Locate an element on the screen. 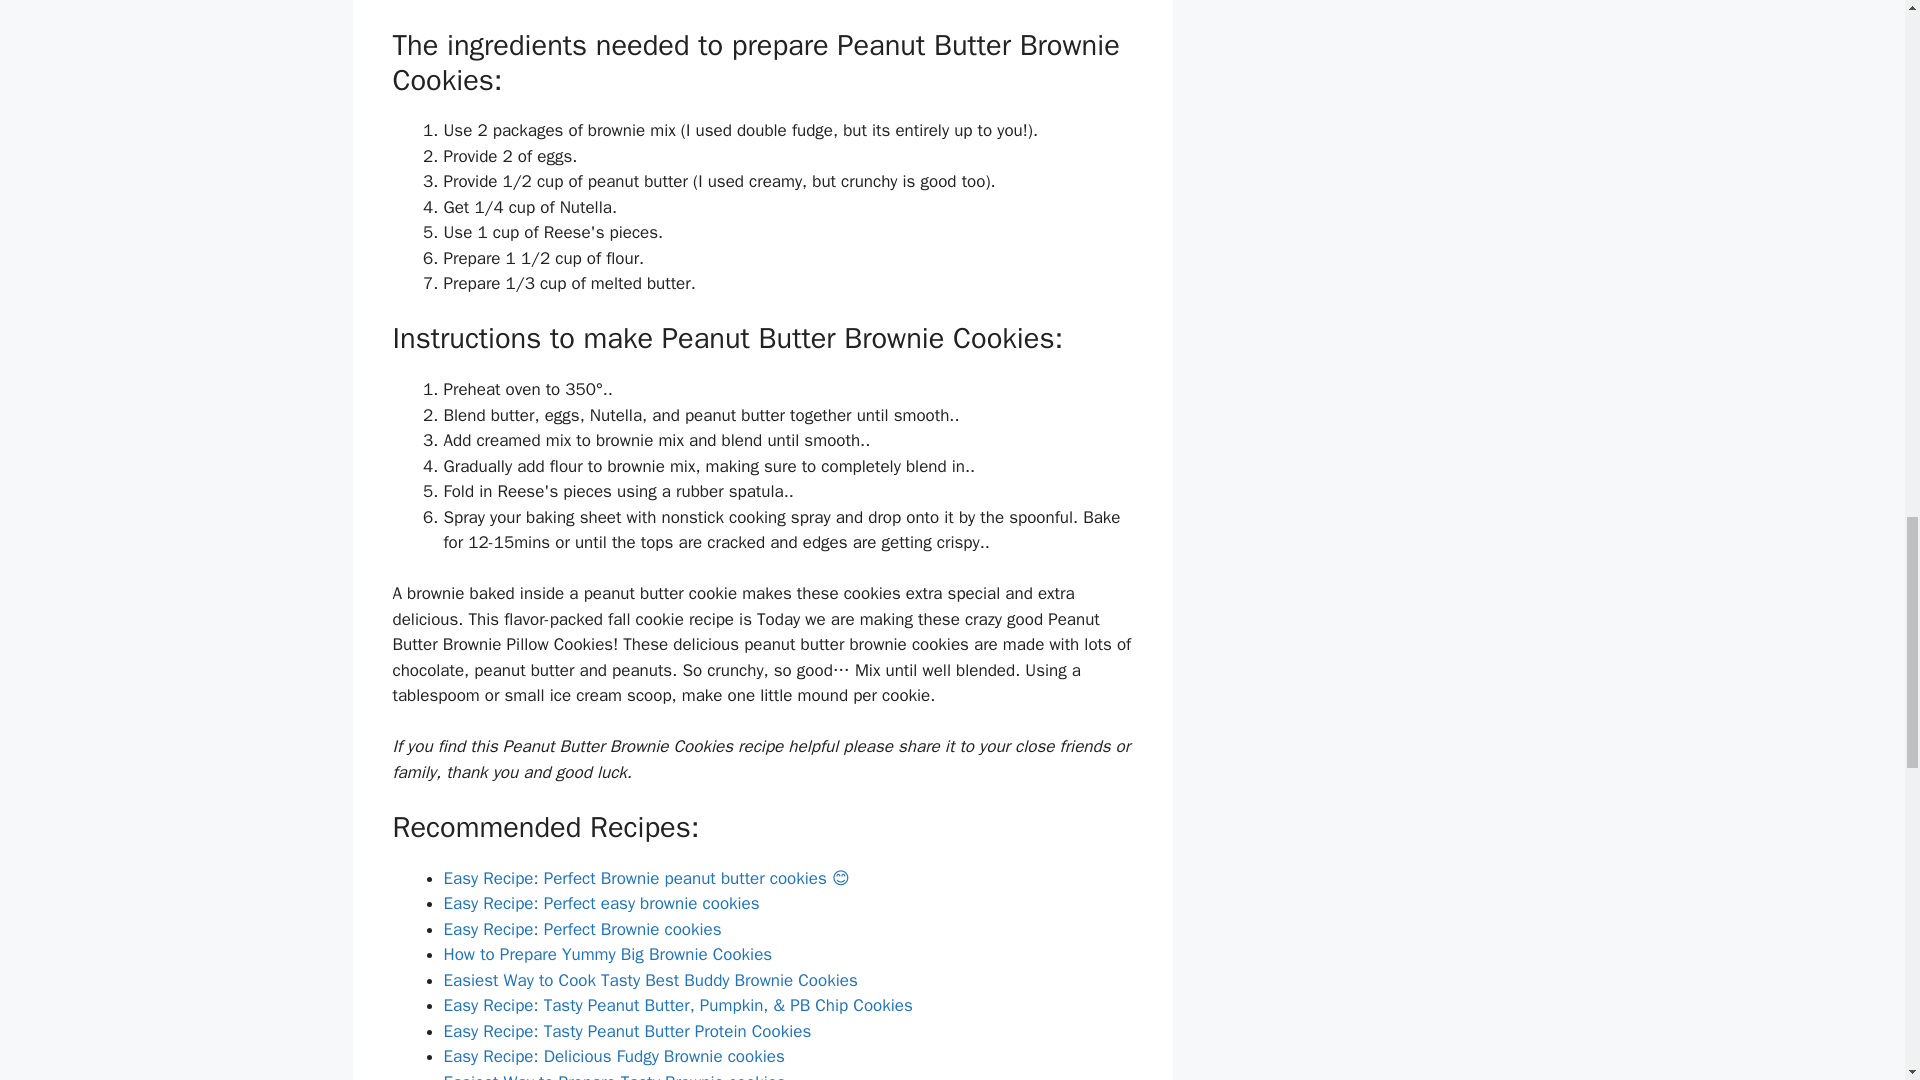  Easy Recipe: Tasty Peanut Butter Protein Cookies is located at coordinates (628, 1031).